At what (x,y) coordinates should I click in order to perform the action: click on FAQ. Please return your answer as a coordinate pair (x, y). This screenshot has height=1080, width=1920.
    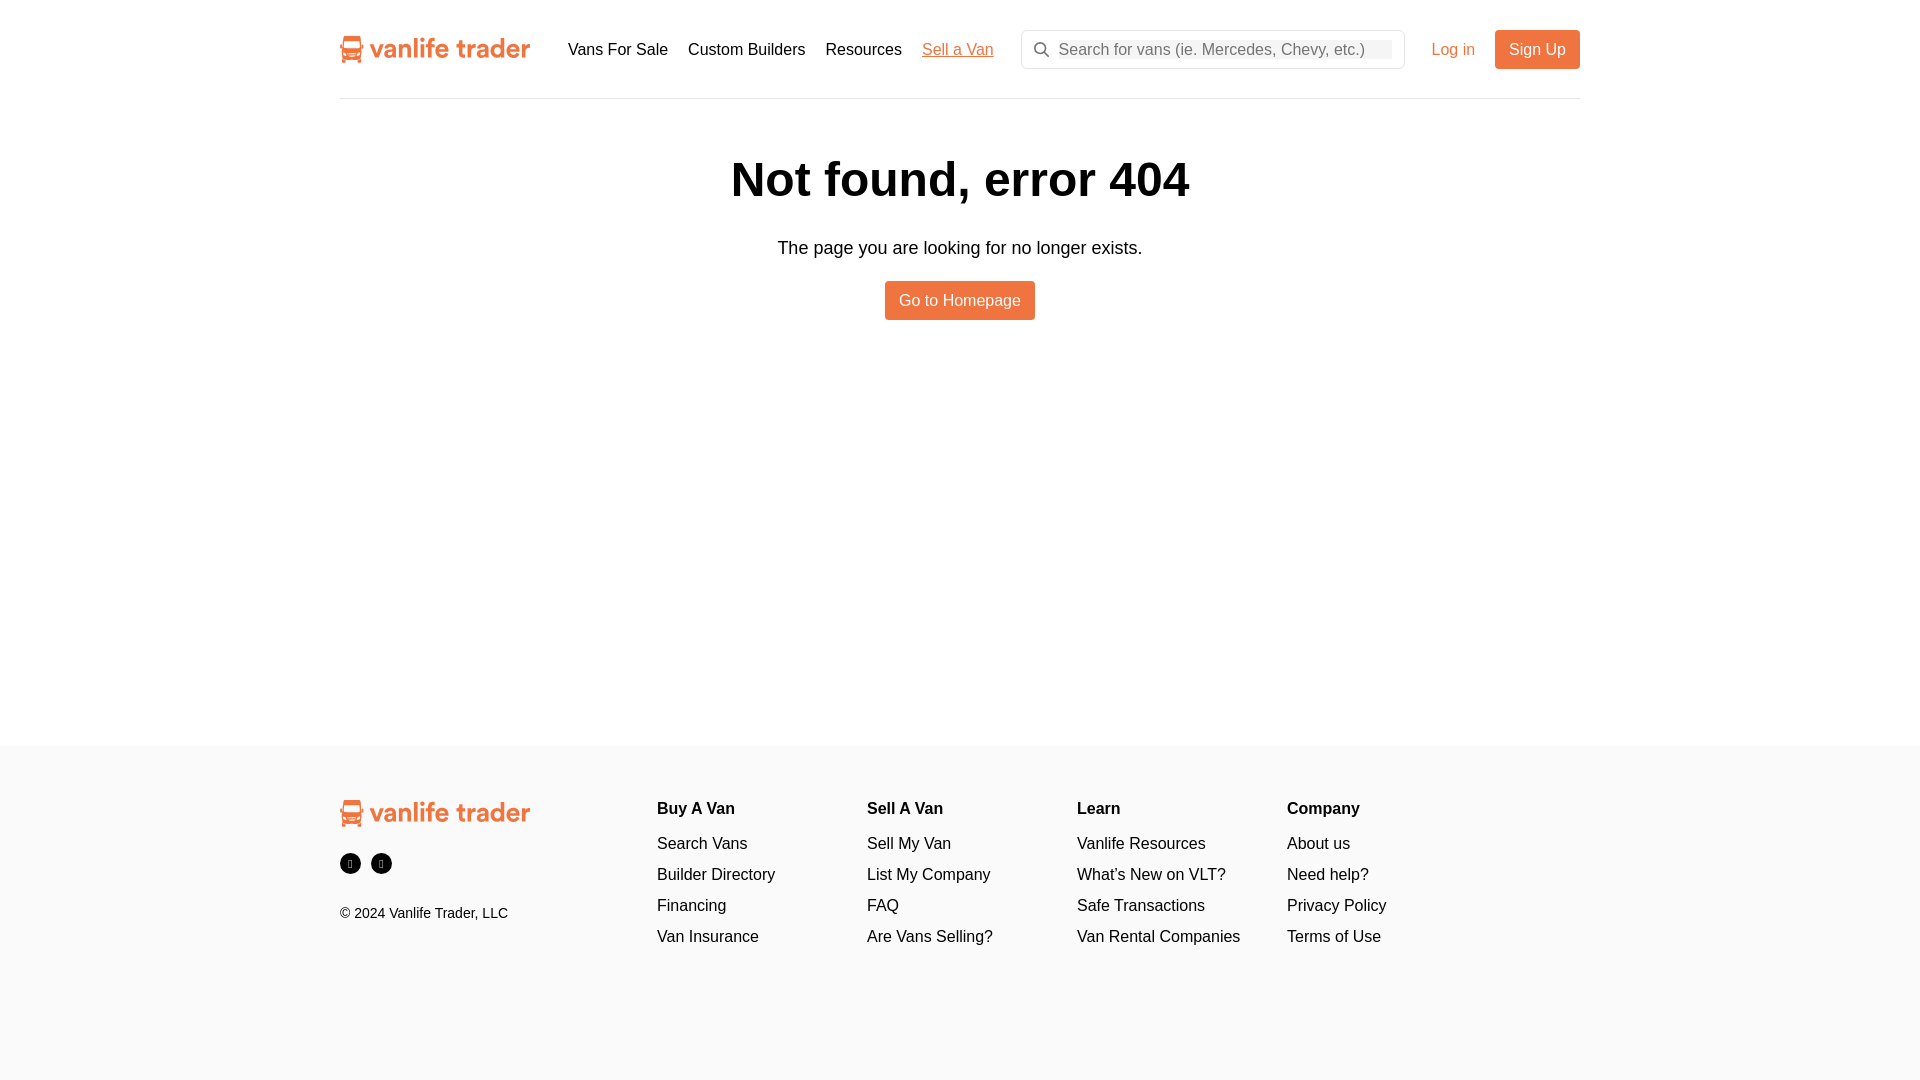
    Looking at the image, I should click on (882, 905).